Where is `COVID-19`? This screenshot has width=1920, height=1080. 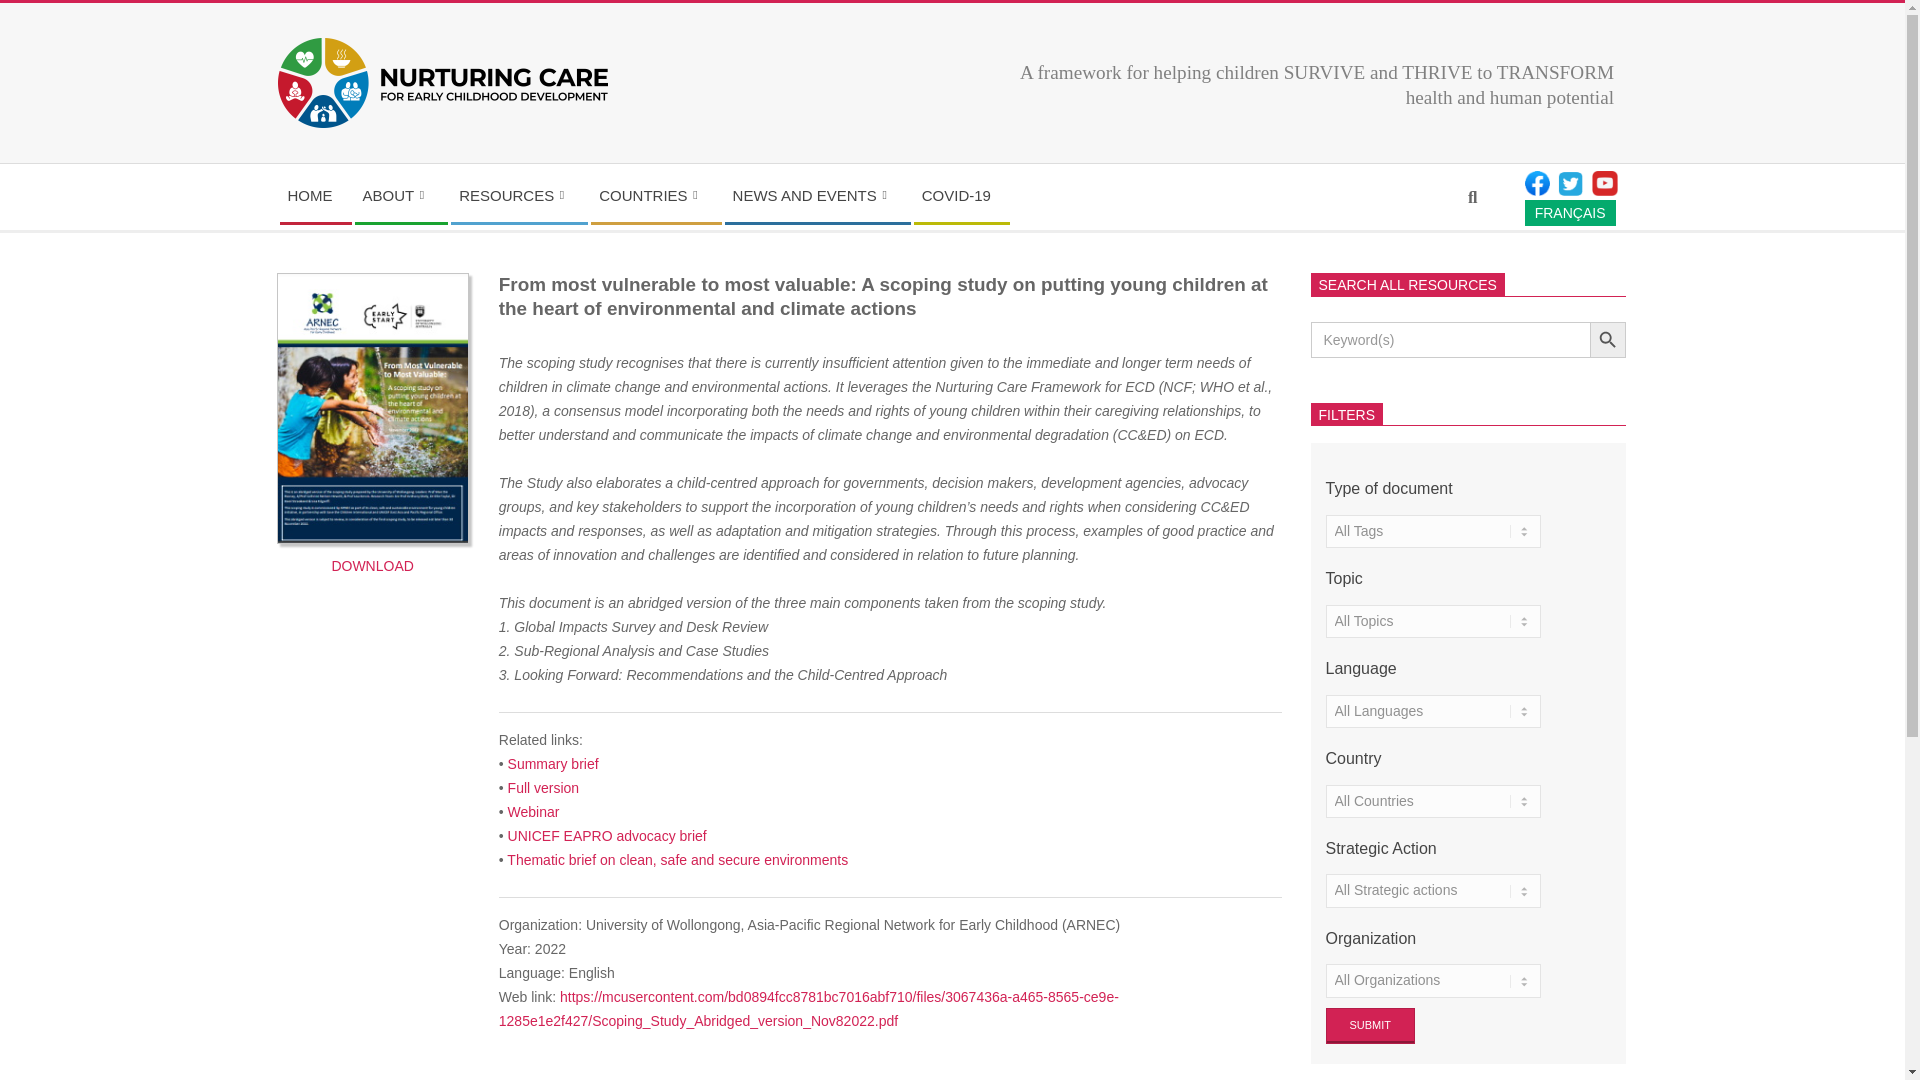 COVID-19 is located at coordinates (962, 197).